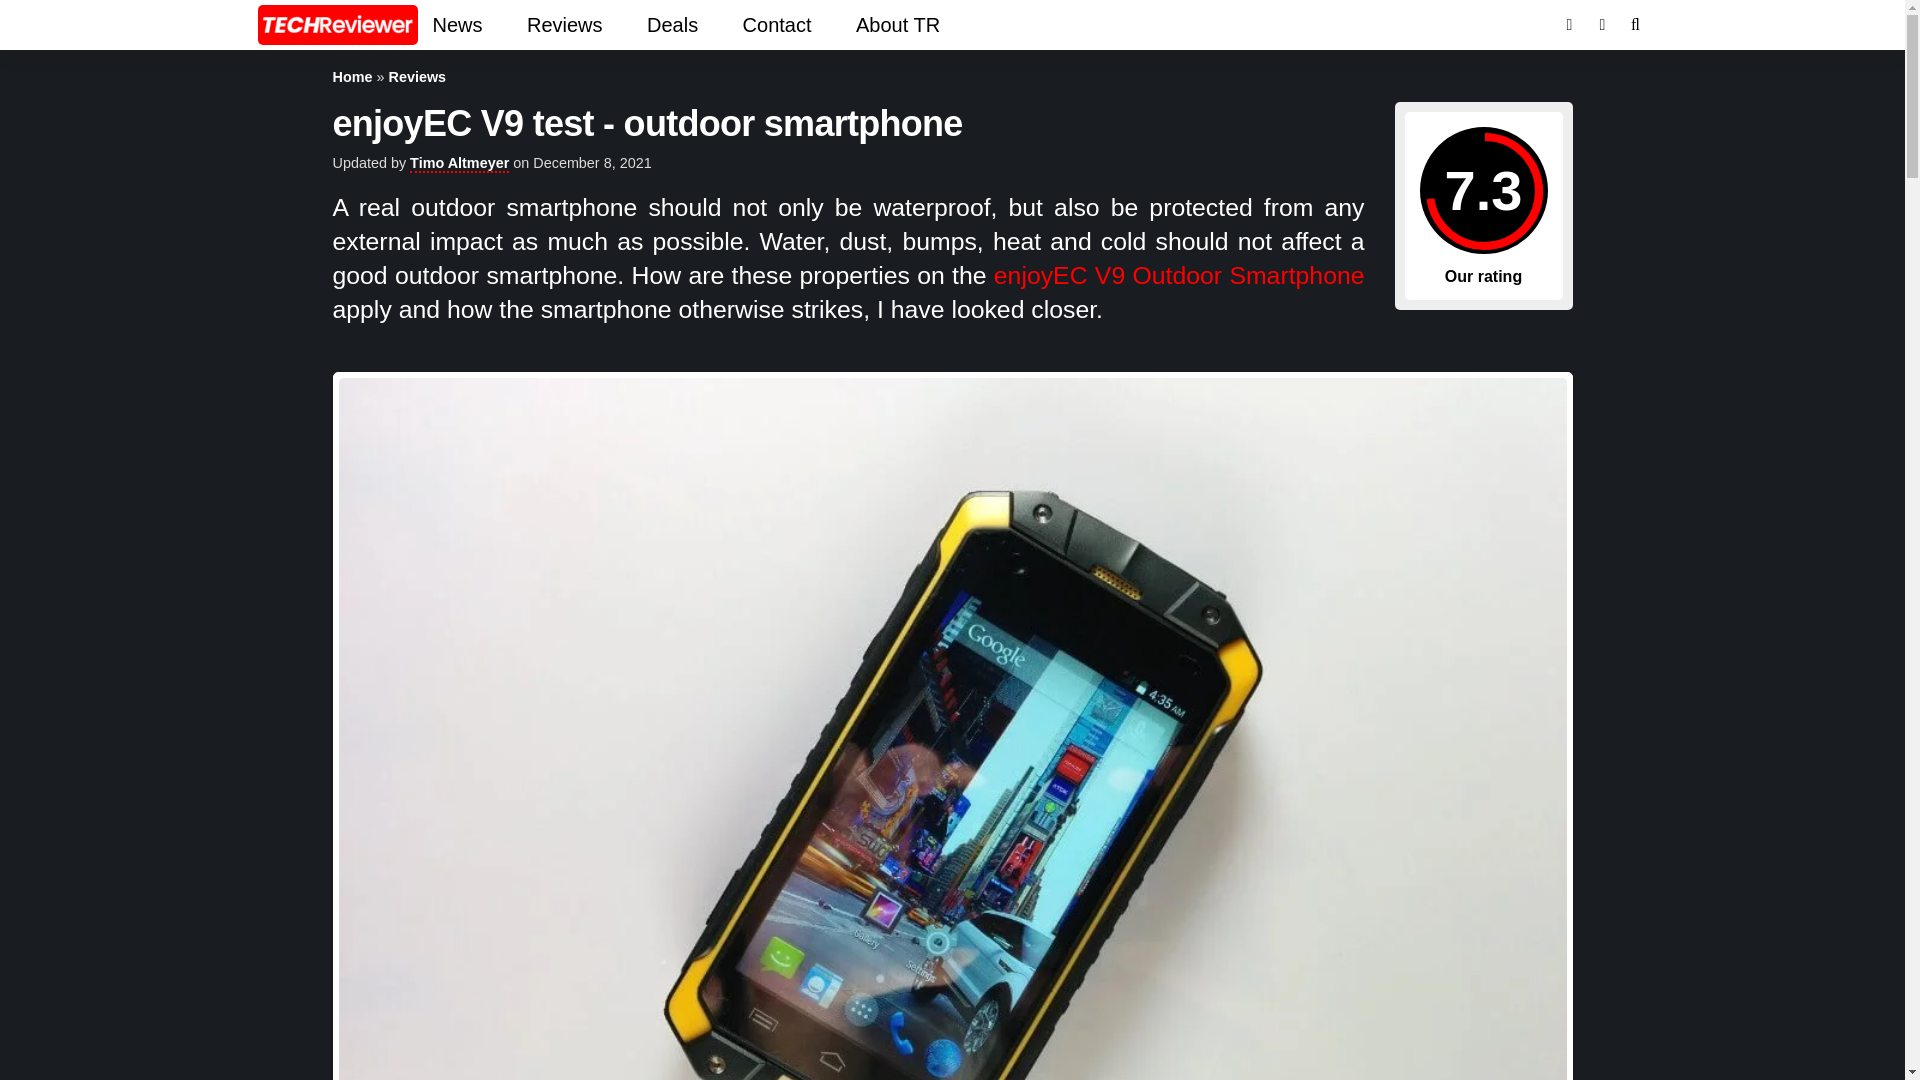 The height and width of the screenshot is (1080, 1920). Describe the element at coordinates (460, 24) in the screenshot. I see `News` at that location.